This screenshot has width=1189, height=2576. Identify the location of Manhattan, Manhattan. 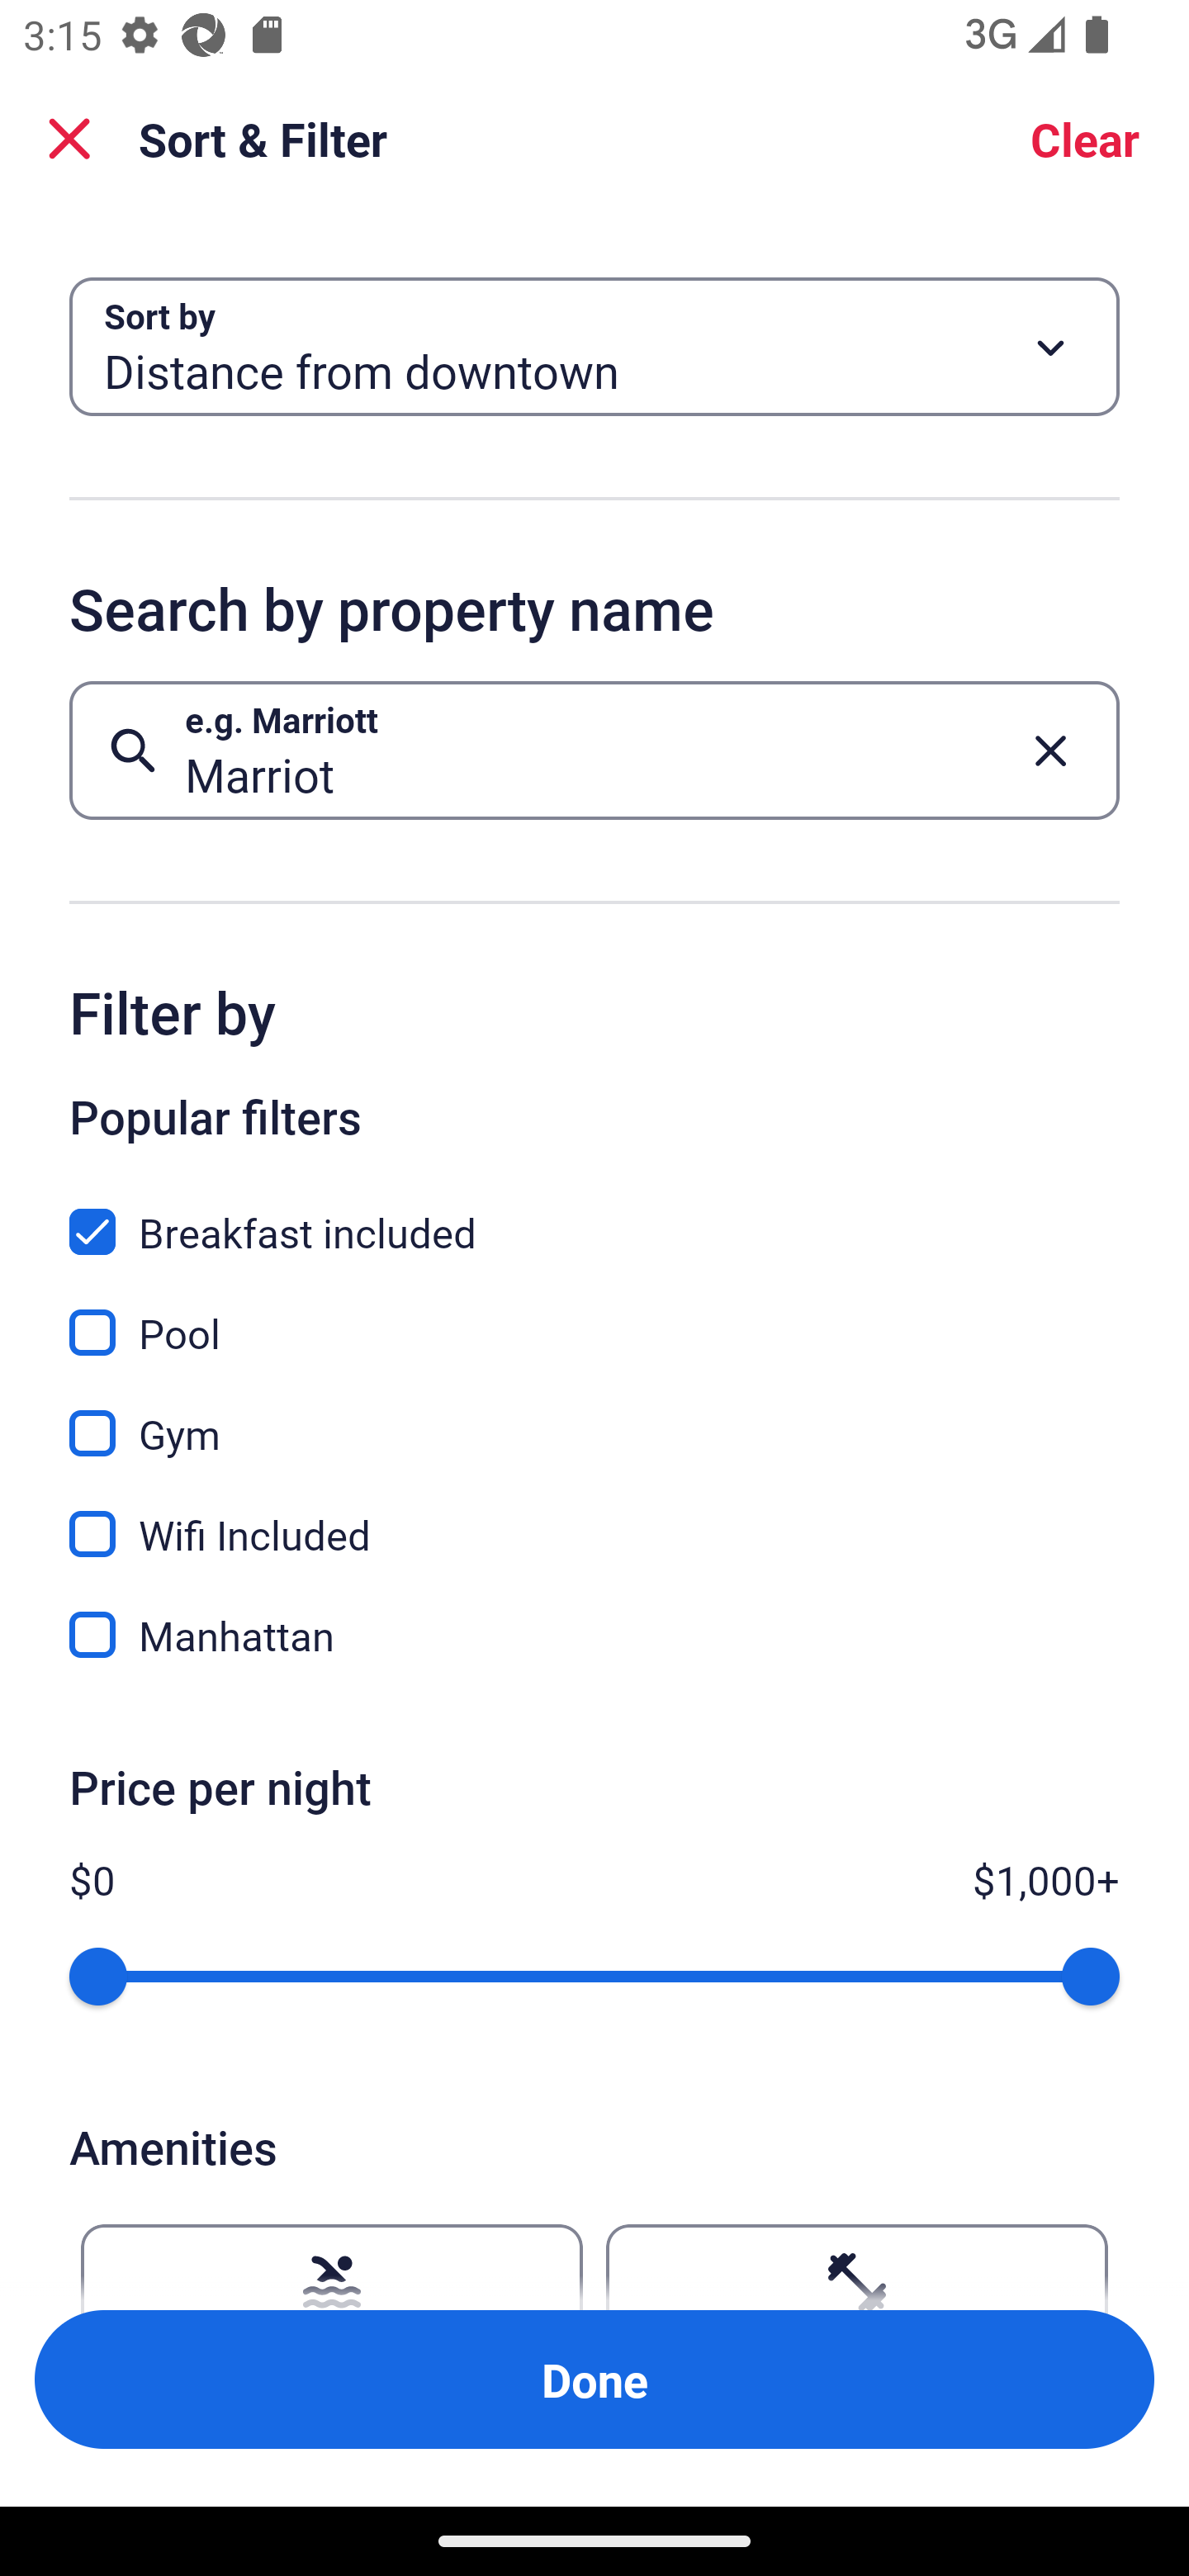
(594, 1635).